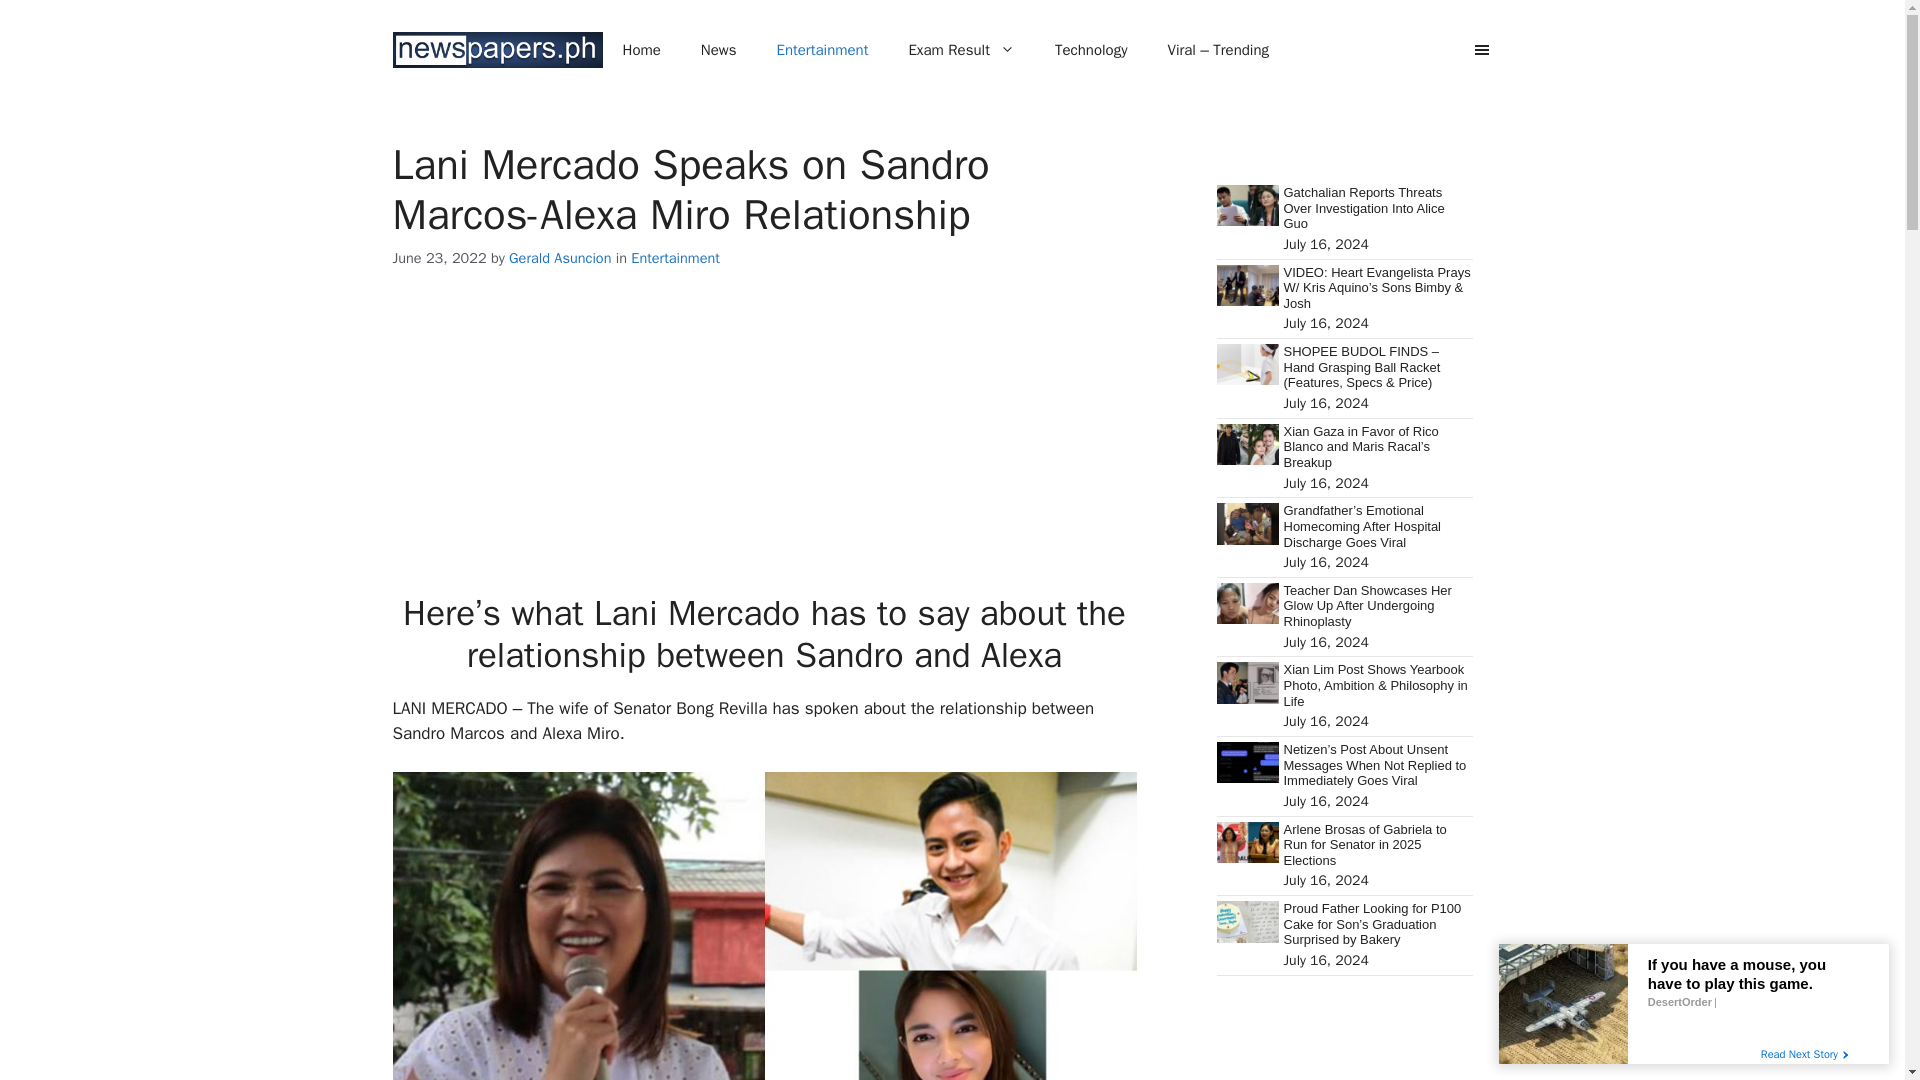  What do you see at coordinates (960, 50) in the screenshot?
I see `Exam Result` at bounding box center [960, 50].